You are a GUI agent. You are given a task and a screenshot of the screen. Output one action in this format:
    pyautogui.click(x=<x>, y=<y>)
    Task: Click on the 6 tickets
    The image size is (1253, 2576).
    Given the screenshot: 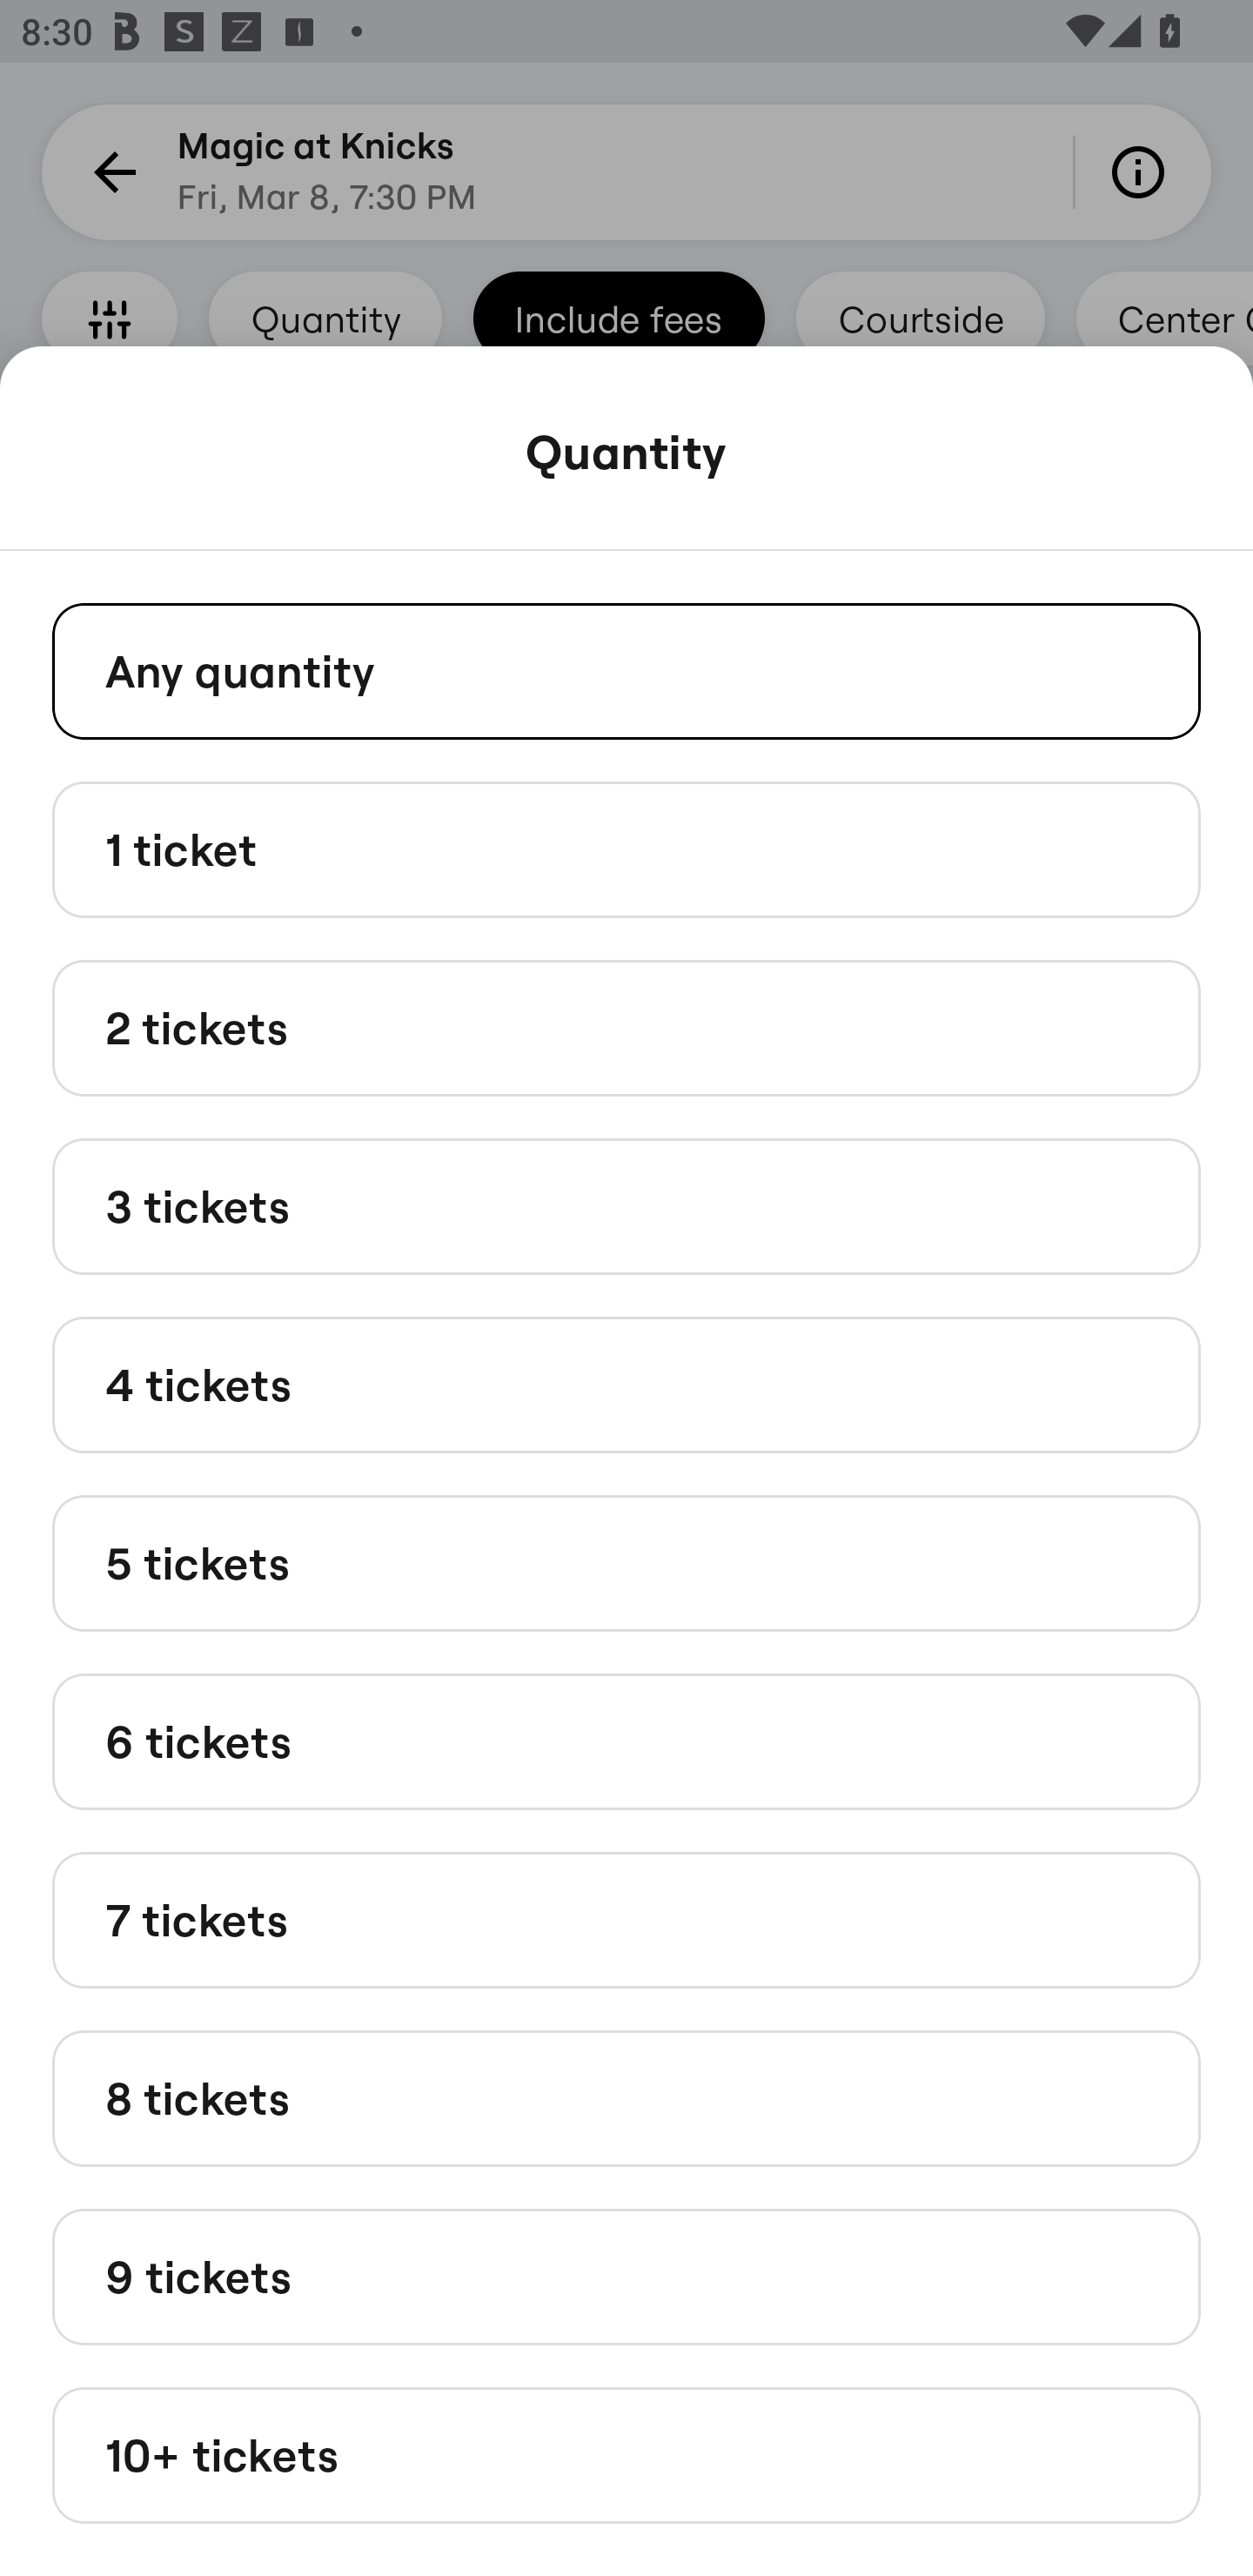 What is the action you would take?
    pyautogui.click(x=626, y=1742)
    